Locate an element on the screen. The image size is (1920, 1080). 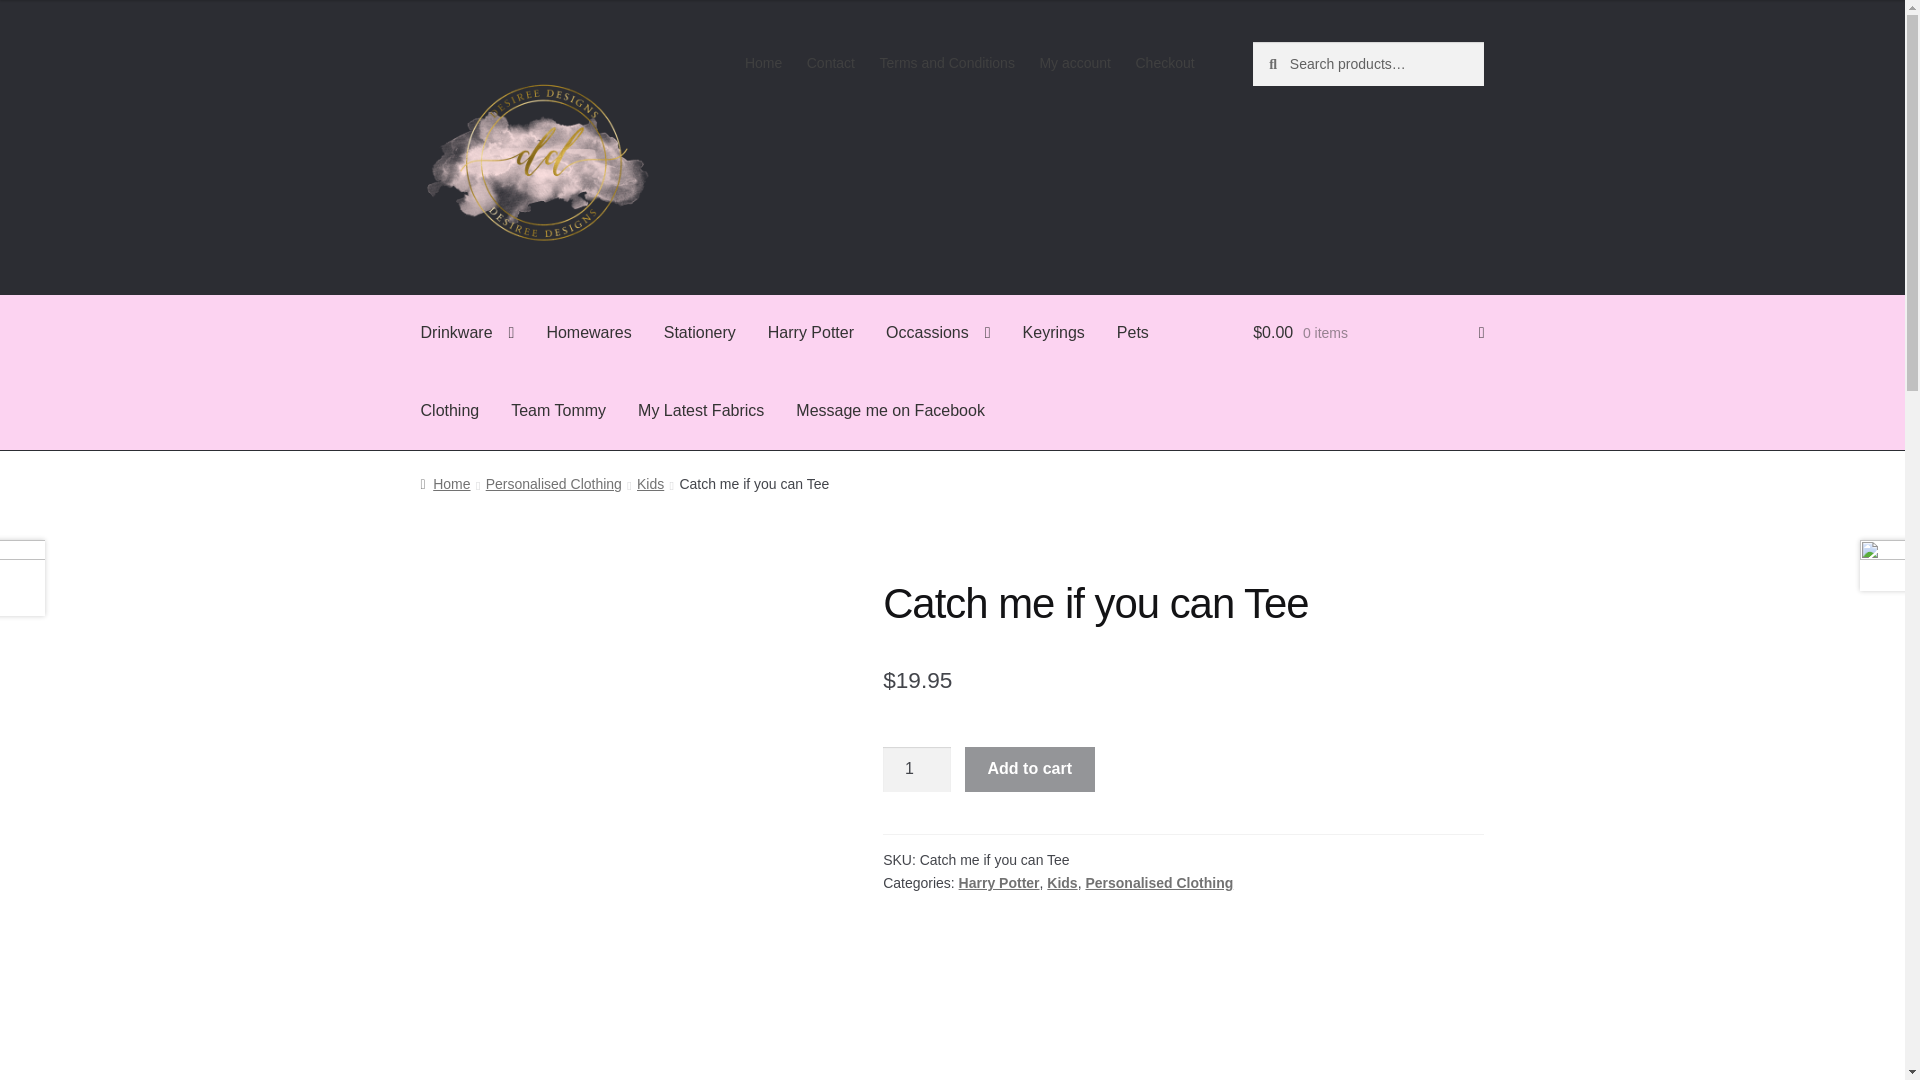
My account is located at coordinates (1075, 63).